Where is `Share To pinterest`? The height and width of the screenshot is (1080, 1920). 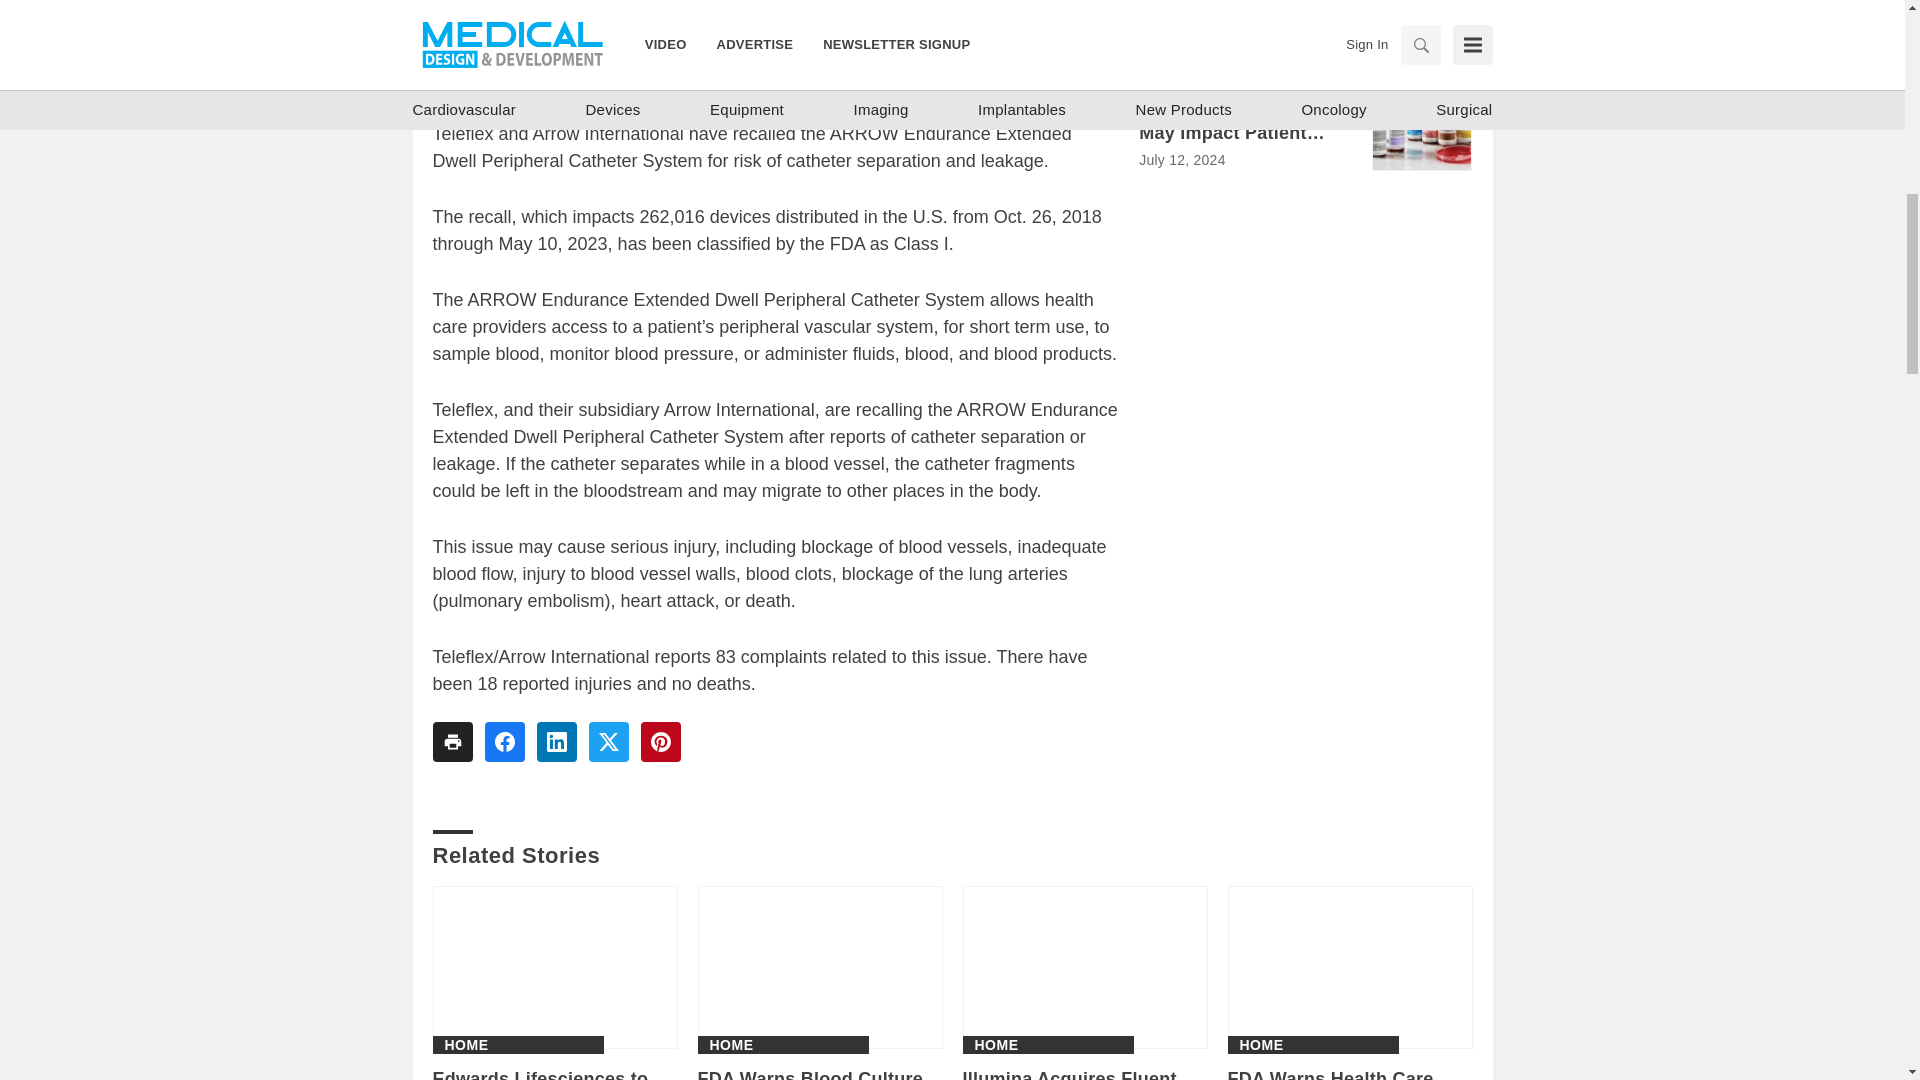 Share To pinterest is located at coordinates (659, 742).